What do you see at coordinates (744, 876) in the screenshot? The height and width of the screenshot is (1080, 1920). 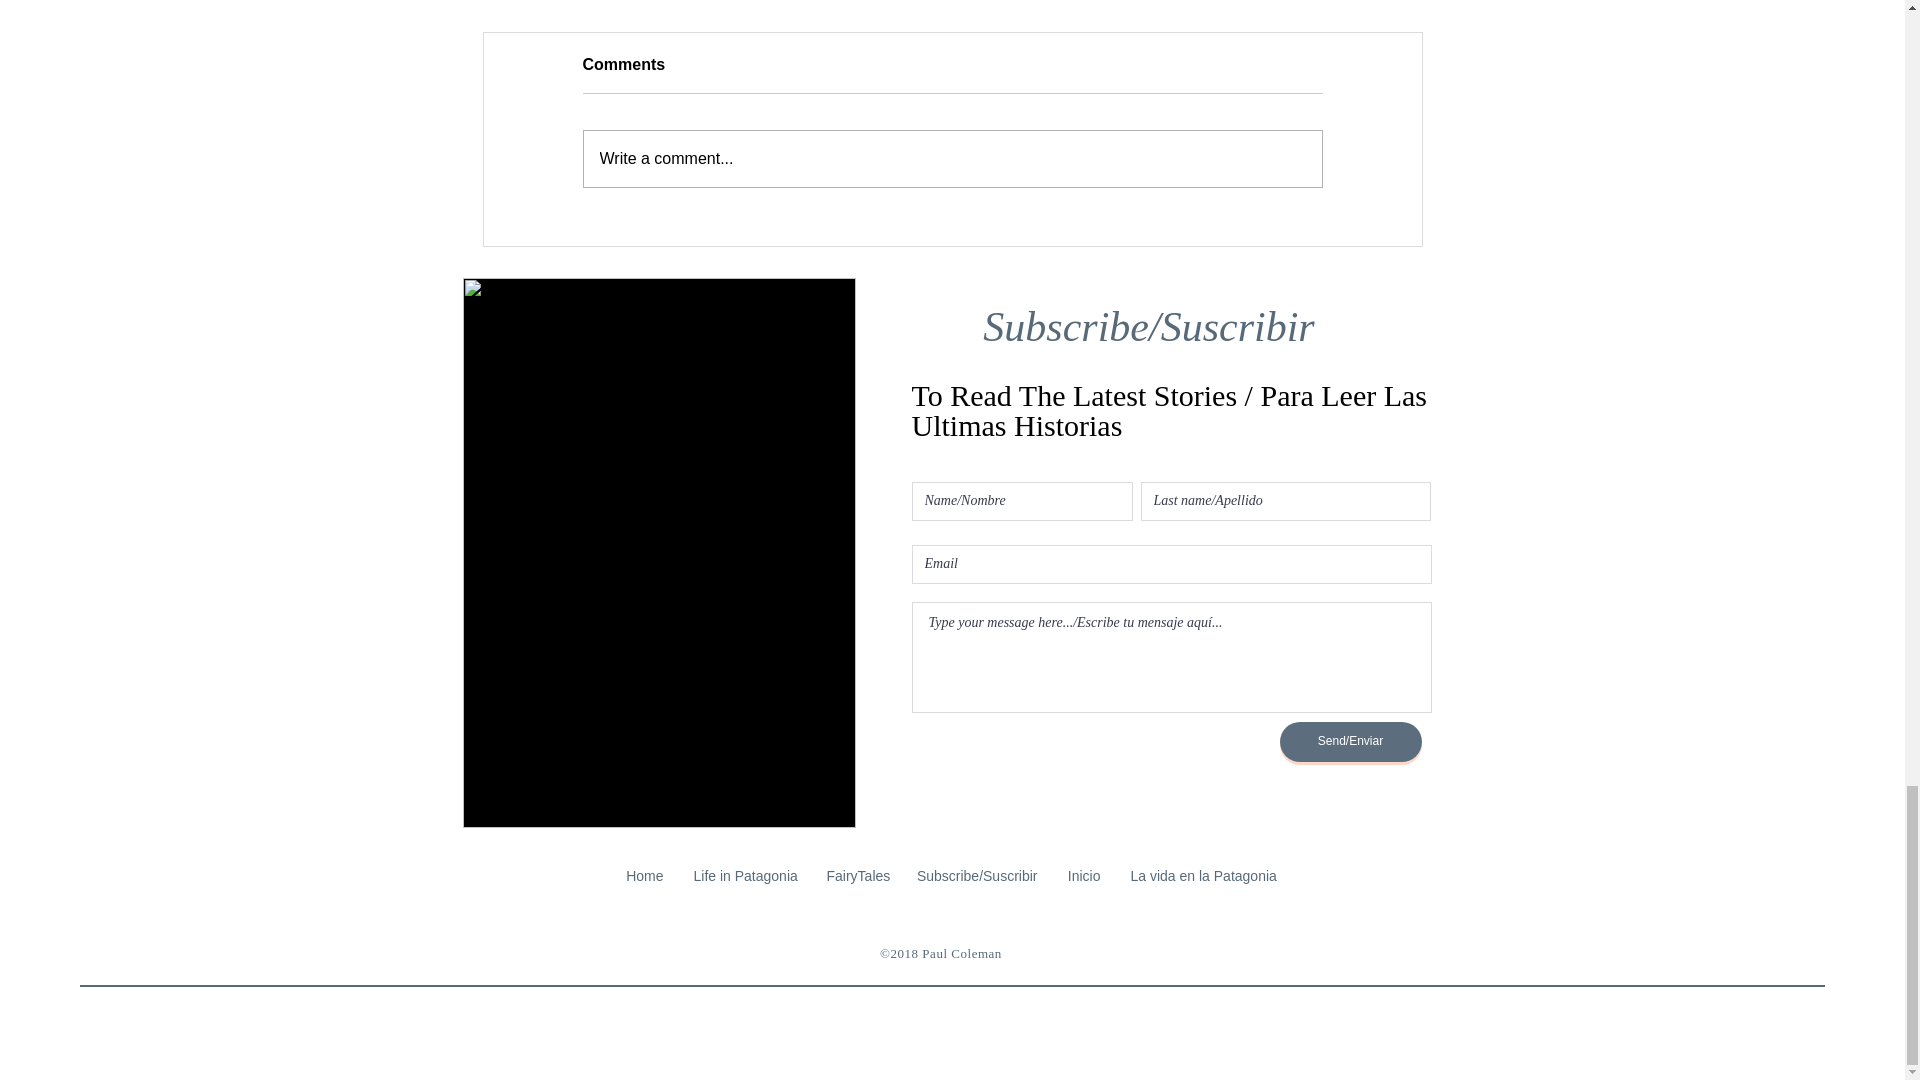 I see `Life in Patagonia` at bounding box center [744, 876].